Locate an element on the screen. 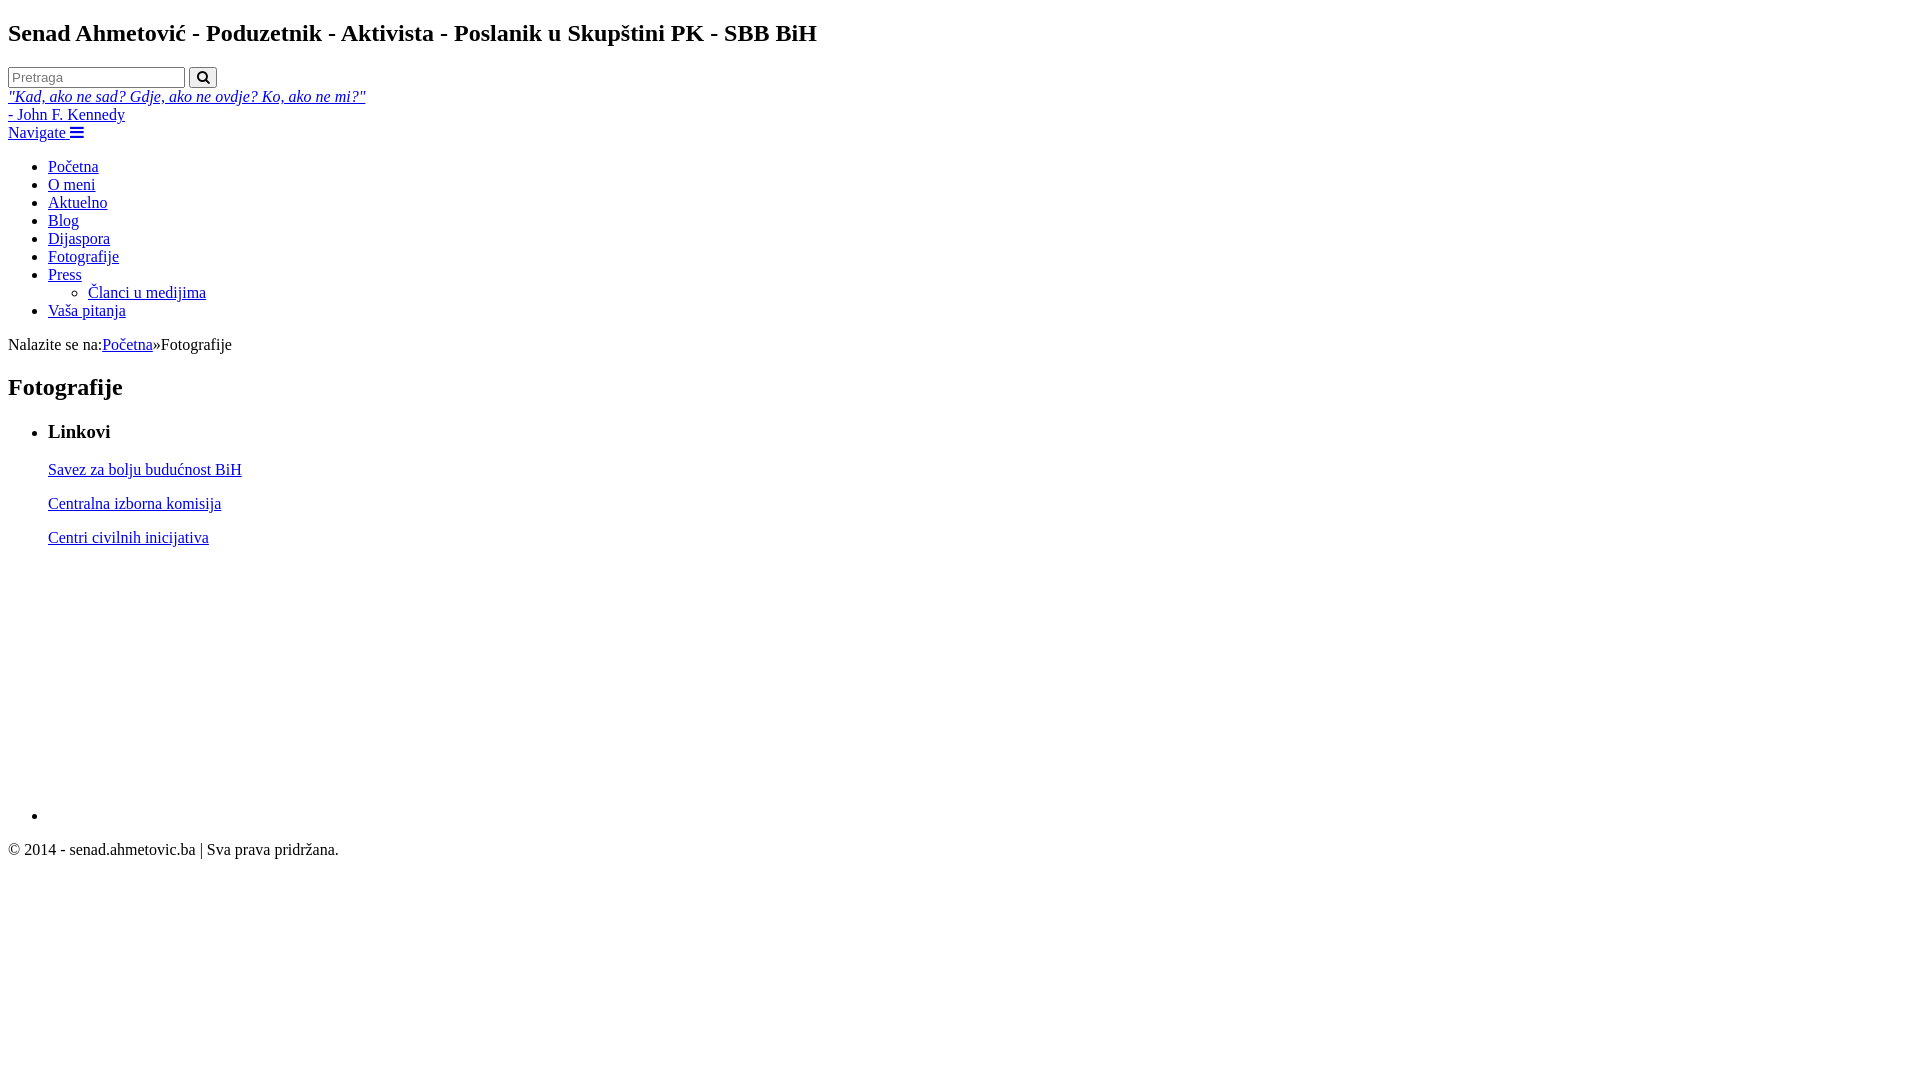 The width and height of the screenshot is (1920, 1080). Navigate is located at coordinates (46, 132).